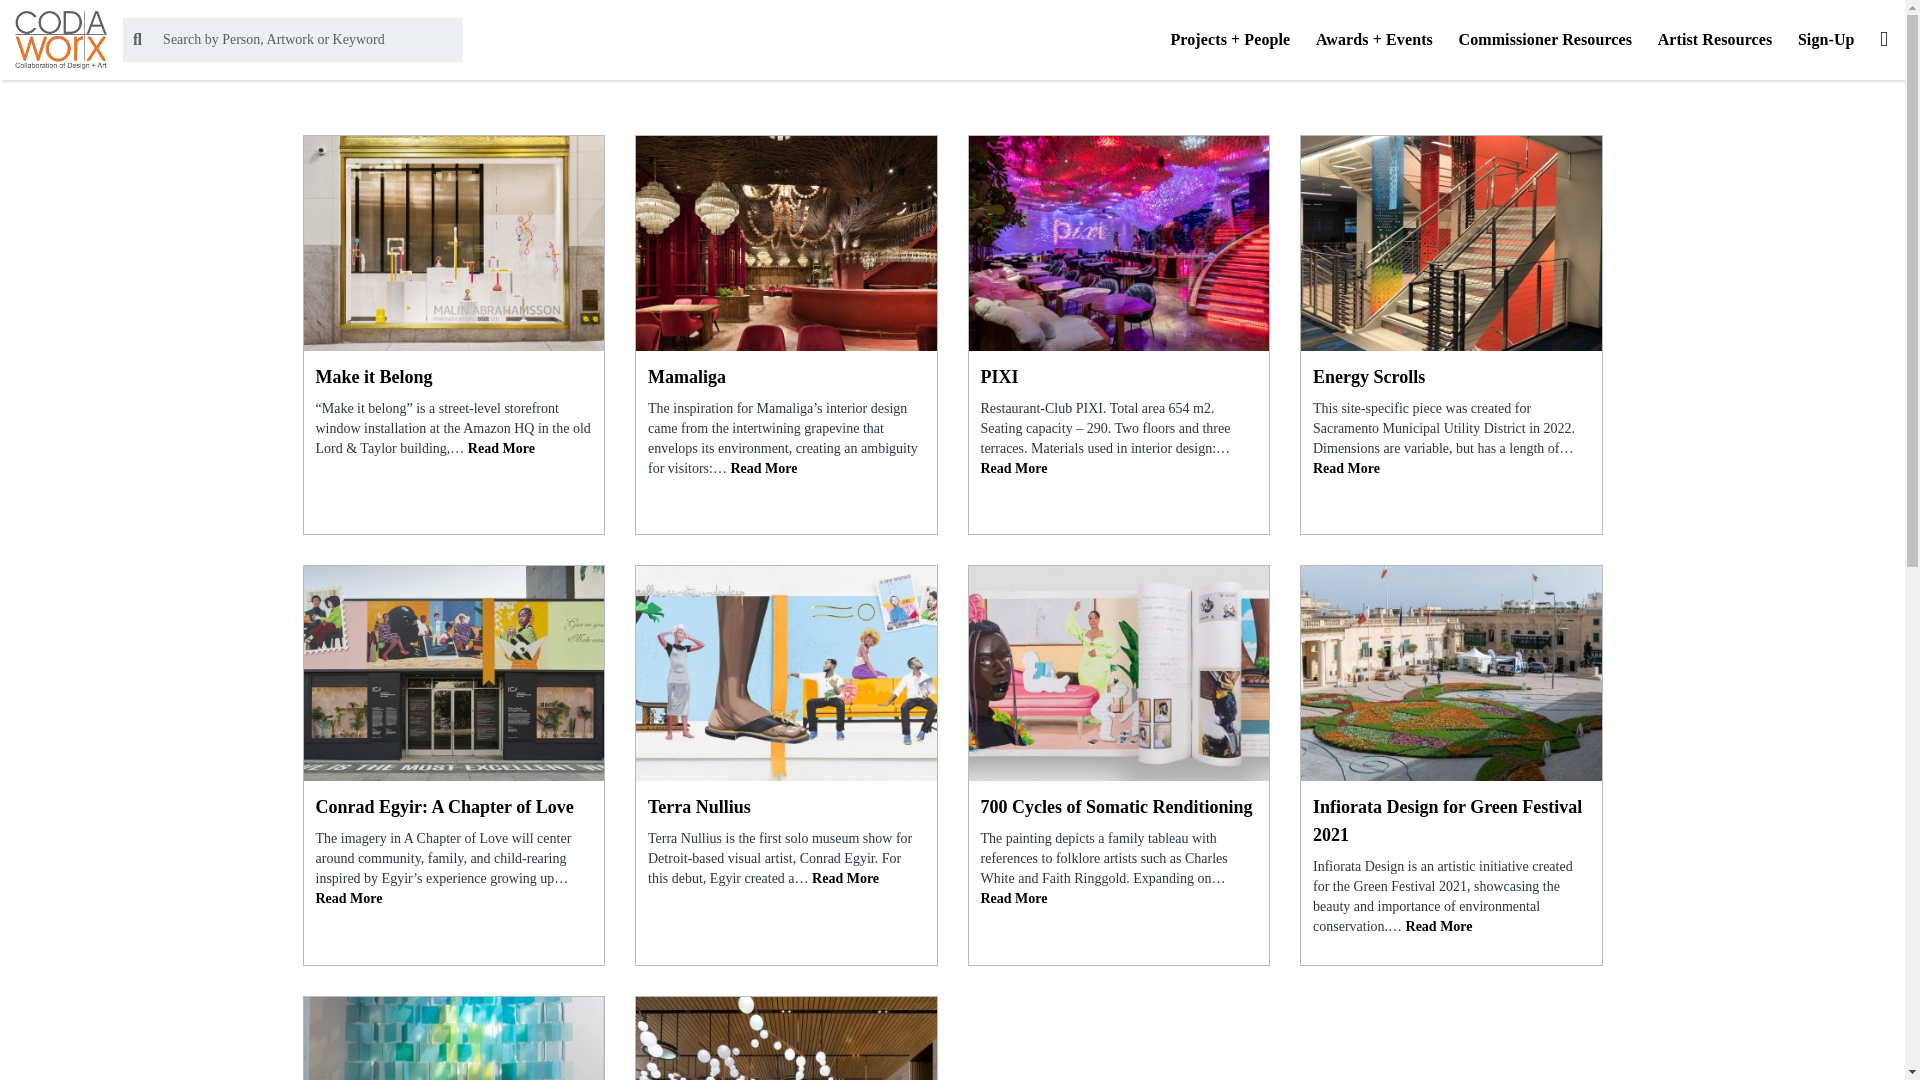 The image size is (1920, 1080). Describe the element at coordinates (1715, 40) in the screenshot. I see `Artist Resources` at that location.